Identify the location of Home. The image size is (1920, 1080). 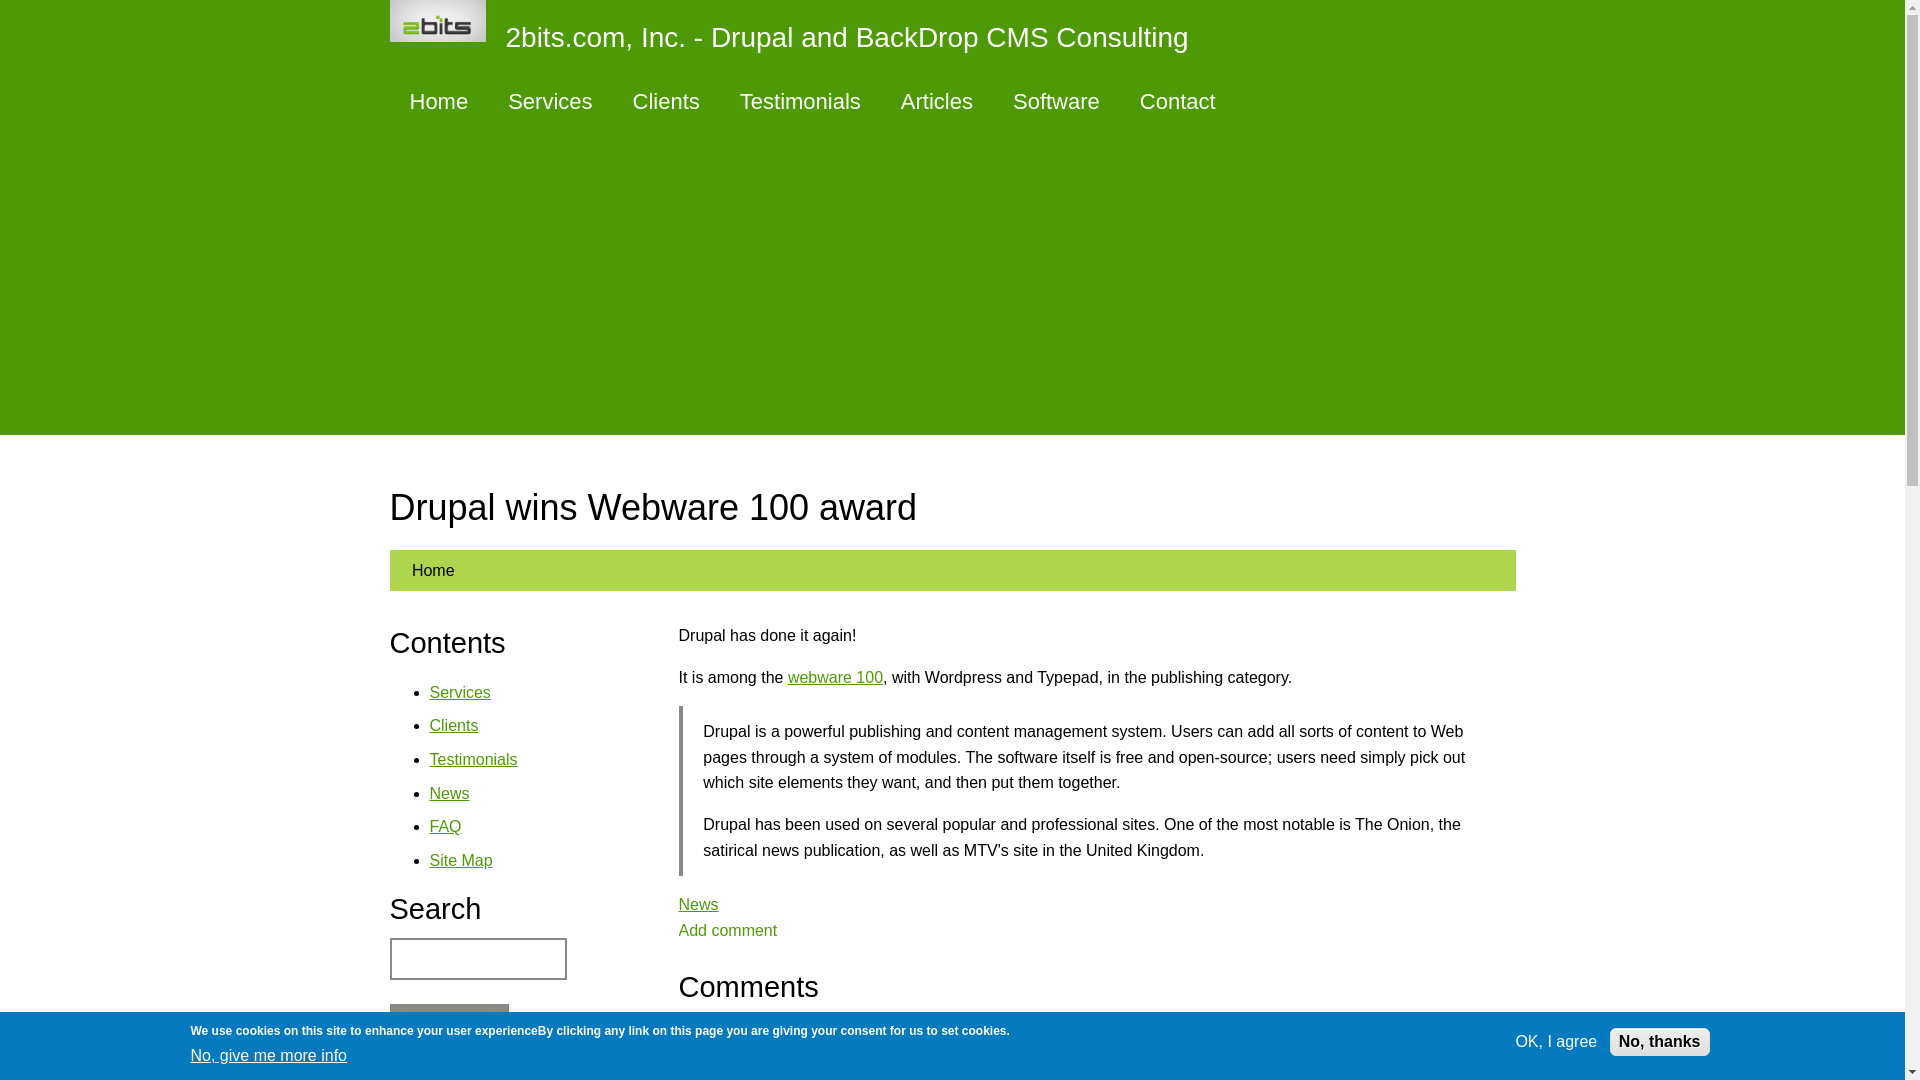
(432, 570).